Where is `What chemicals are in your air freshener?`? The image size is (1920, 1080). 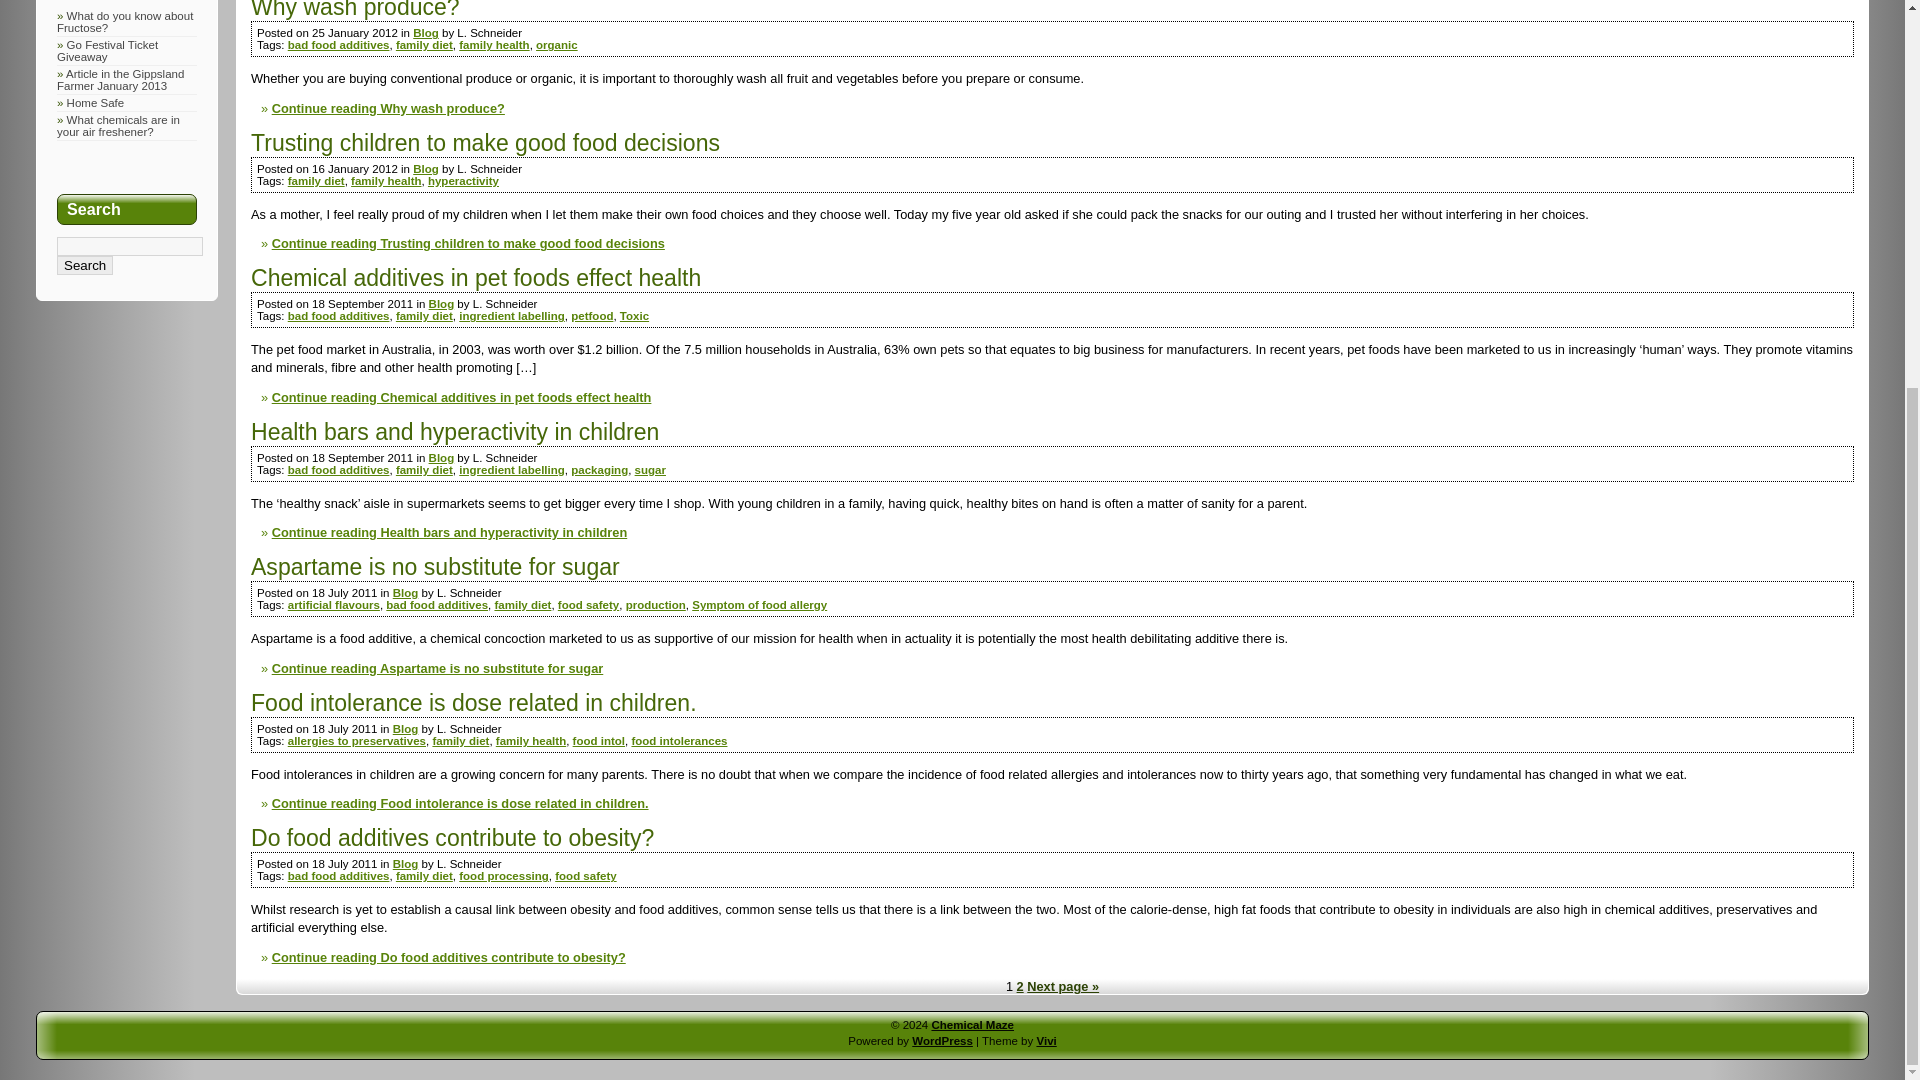 What chemicals are in your air freshener? is located at coordinates (118, 126).